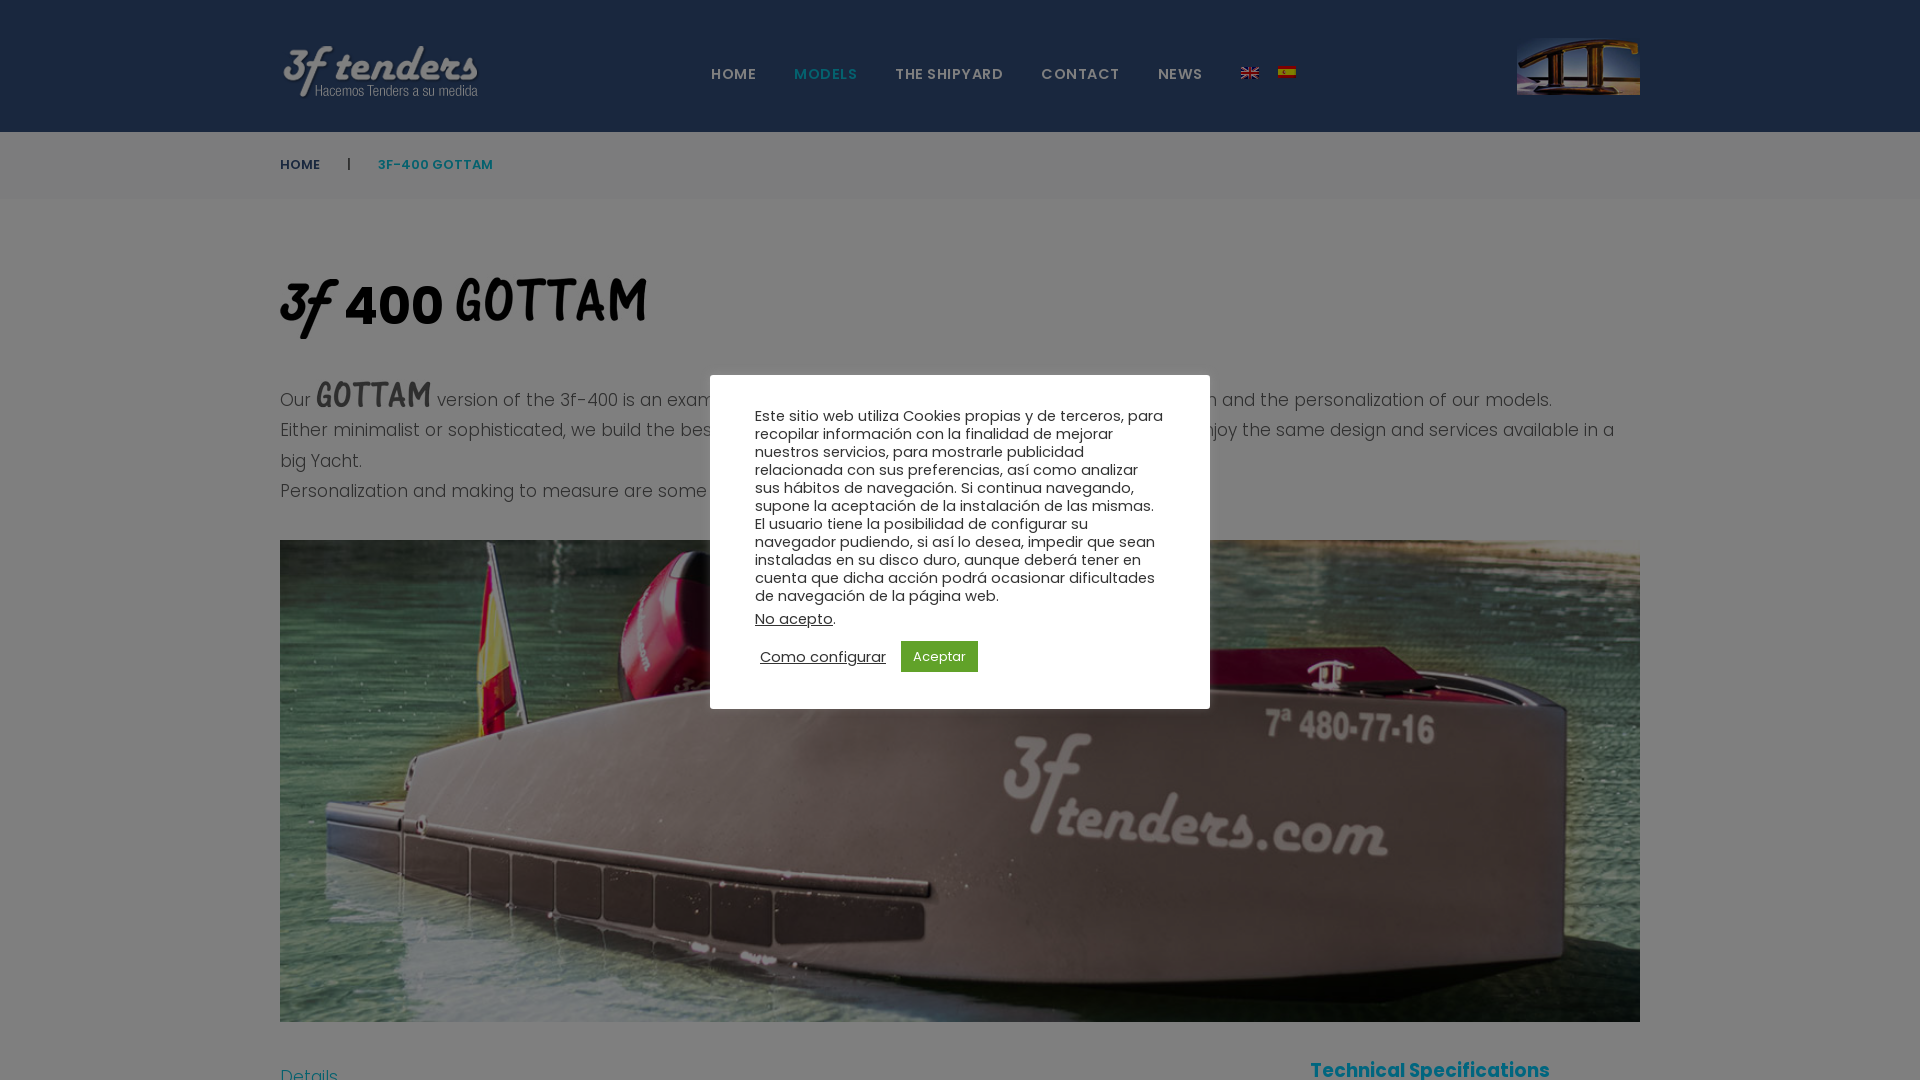  I want to click on CONTACT, so click(1080, 76).